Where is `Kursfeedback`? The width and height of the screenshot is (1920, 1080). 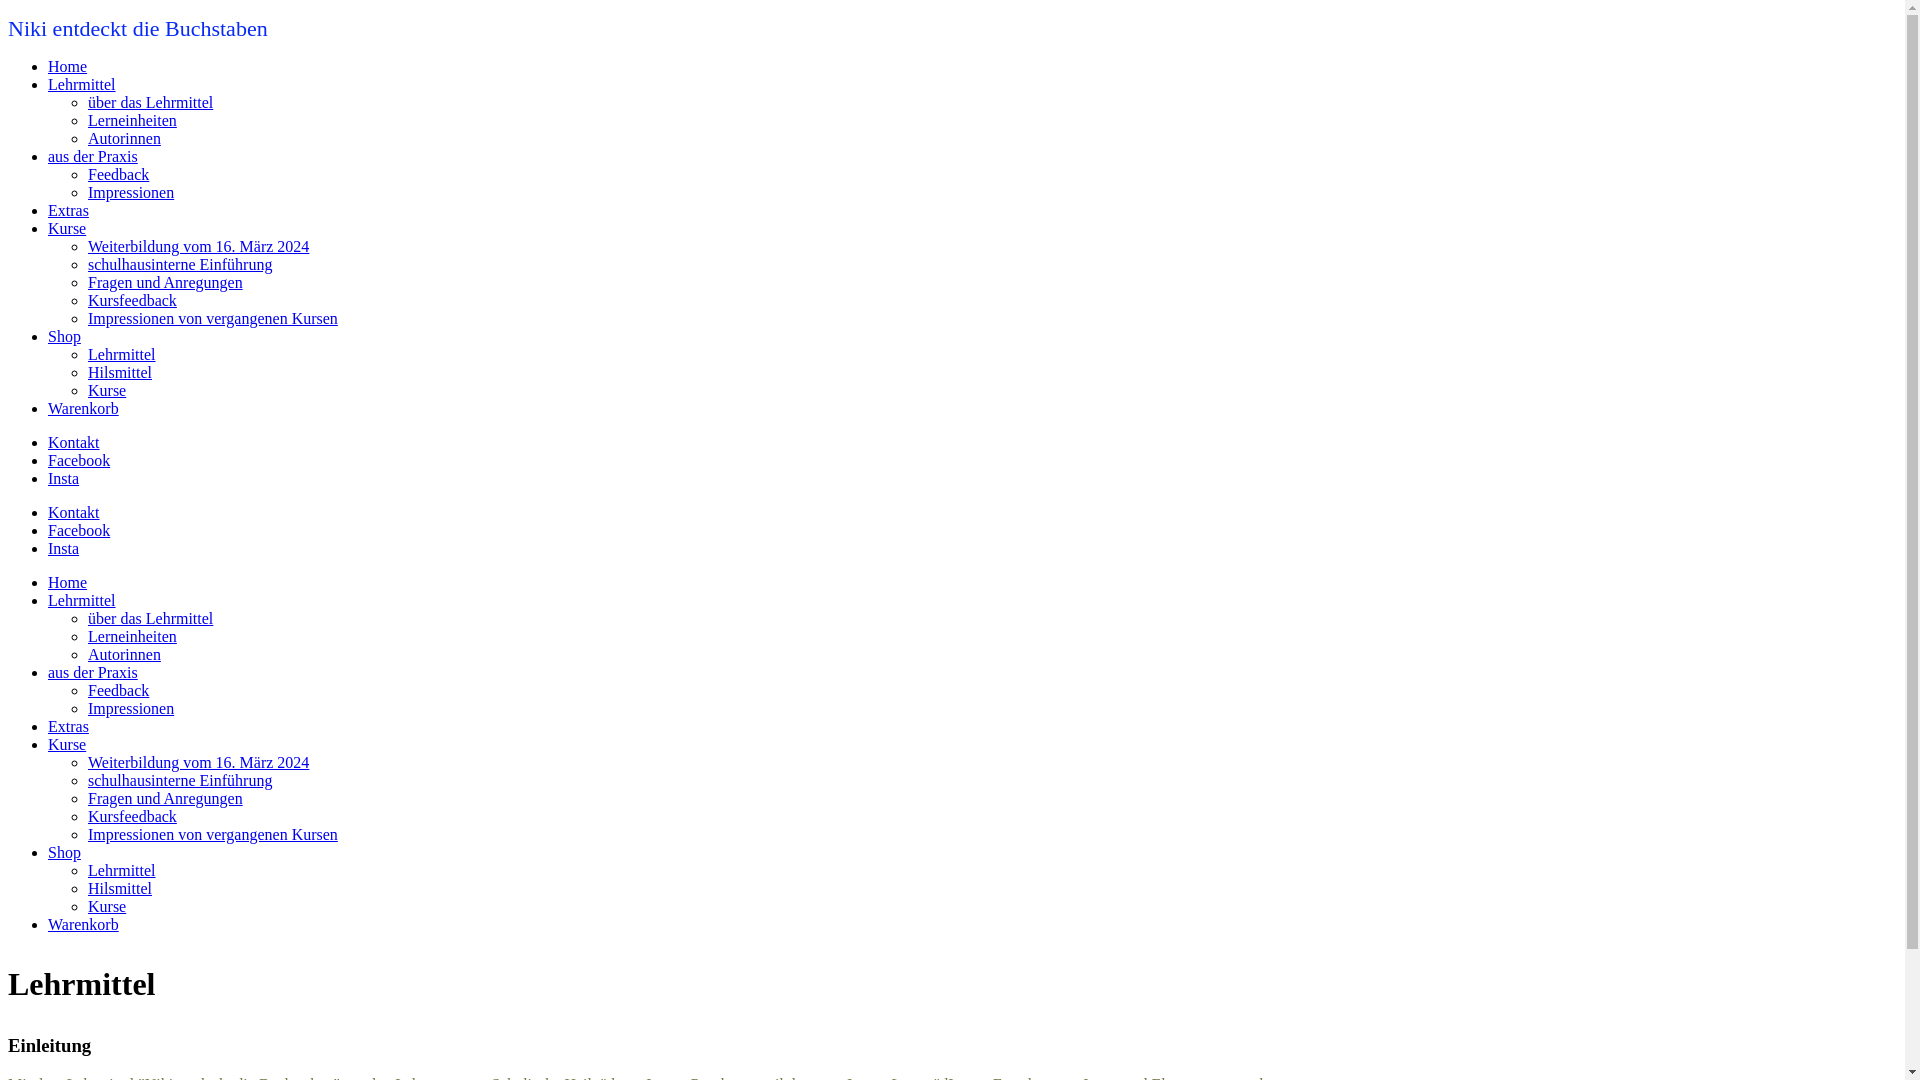 Kursfeedback is located at coordinates (132, 816).